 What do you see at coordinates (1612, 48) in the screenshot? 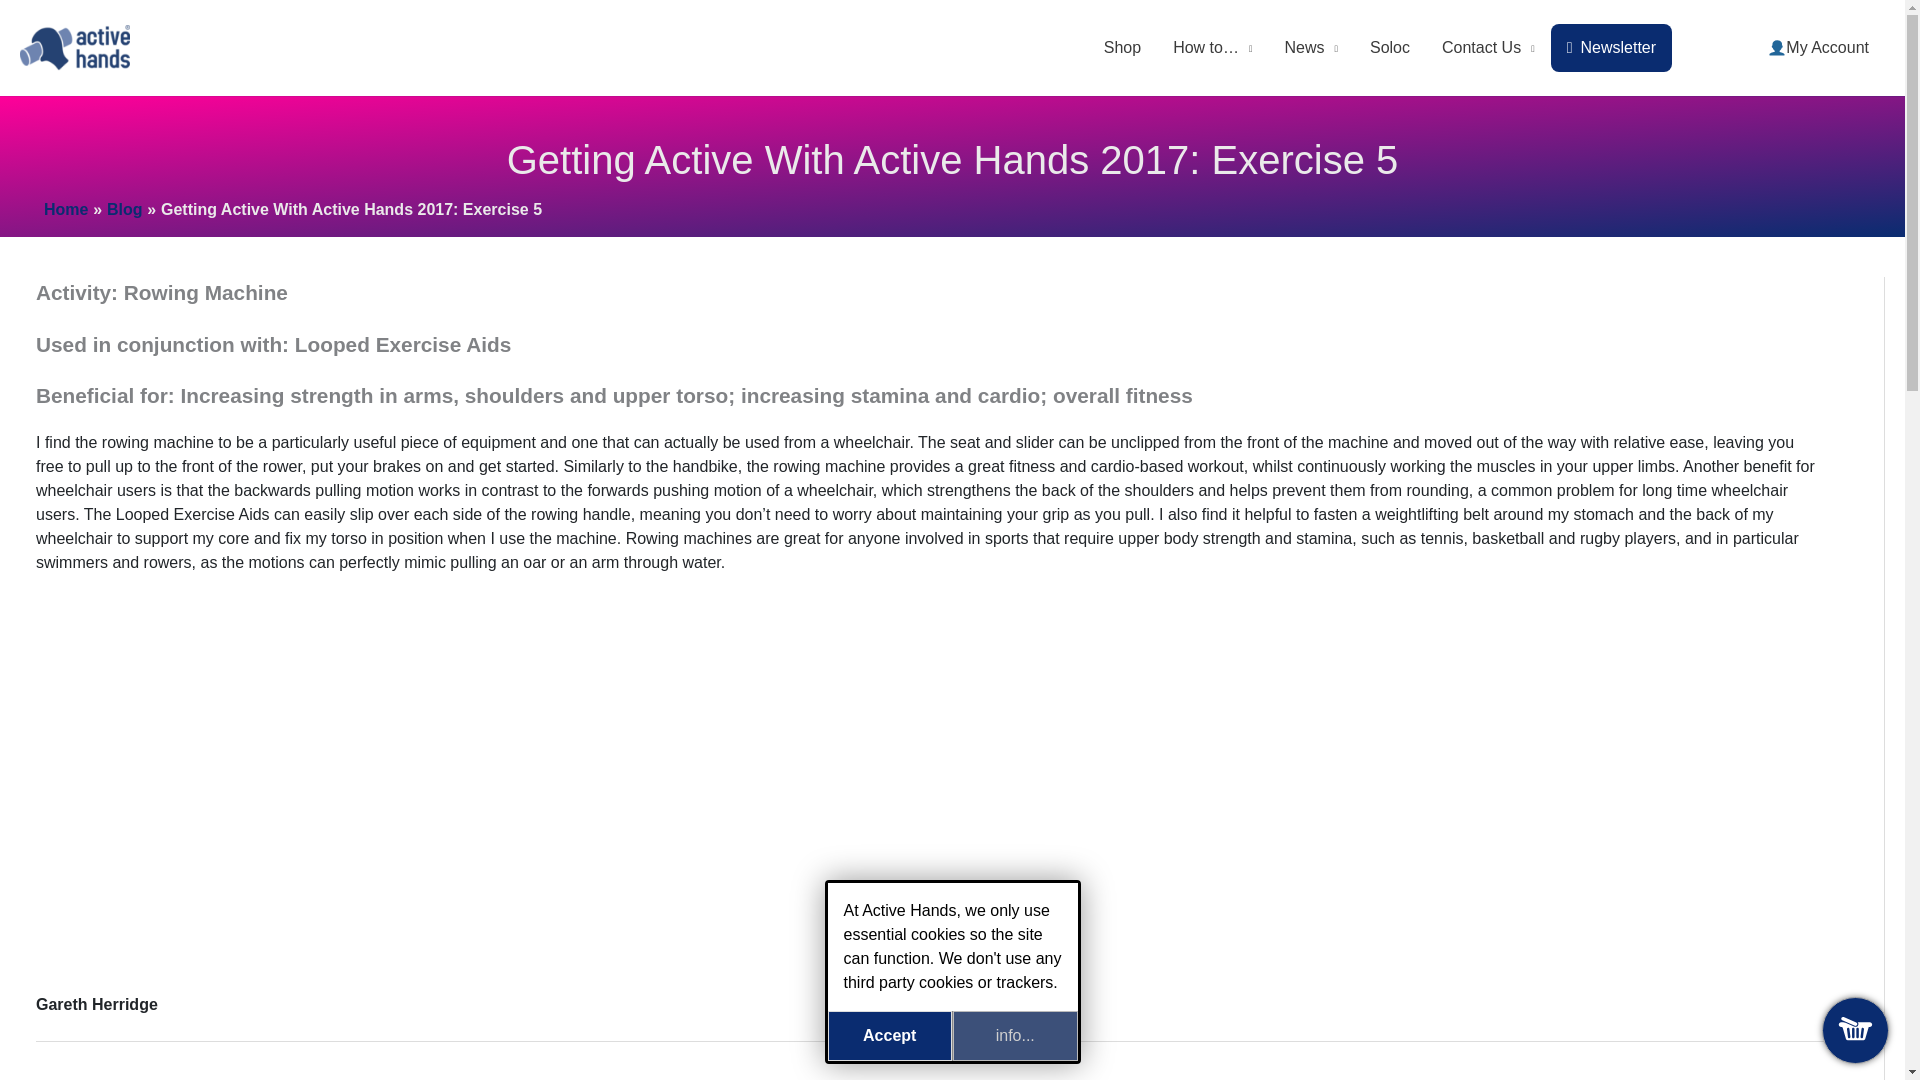
I see `Newsletter` at bounding box center [1612, 48].